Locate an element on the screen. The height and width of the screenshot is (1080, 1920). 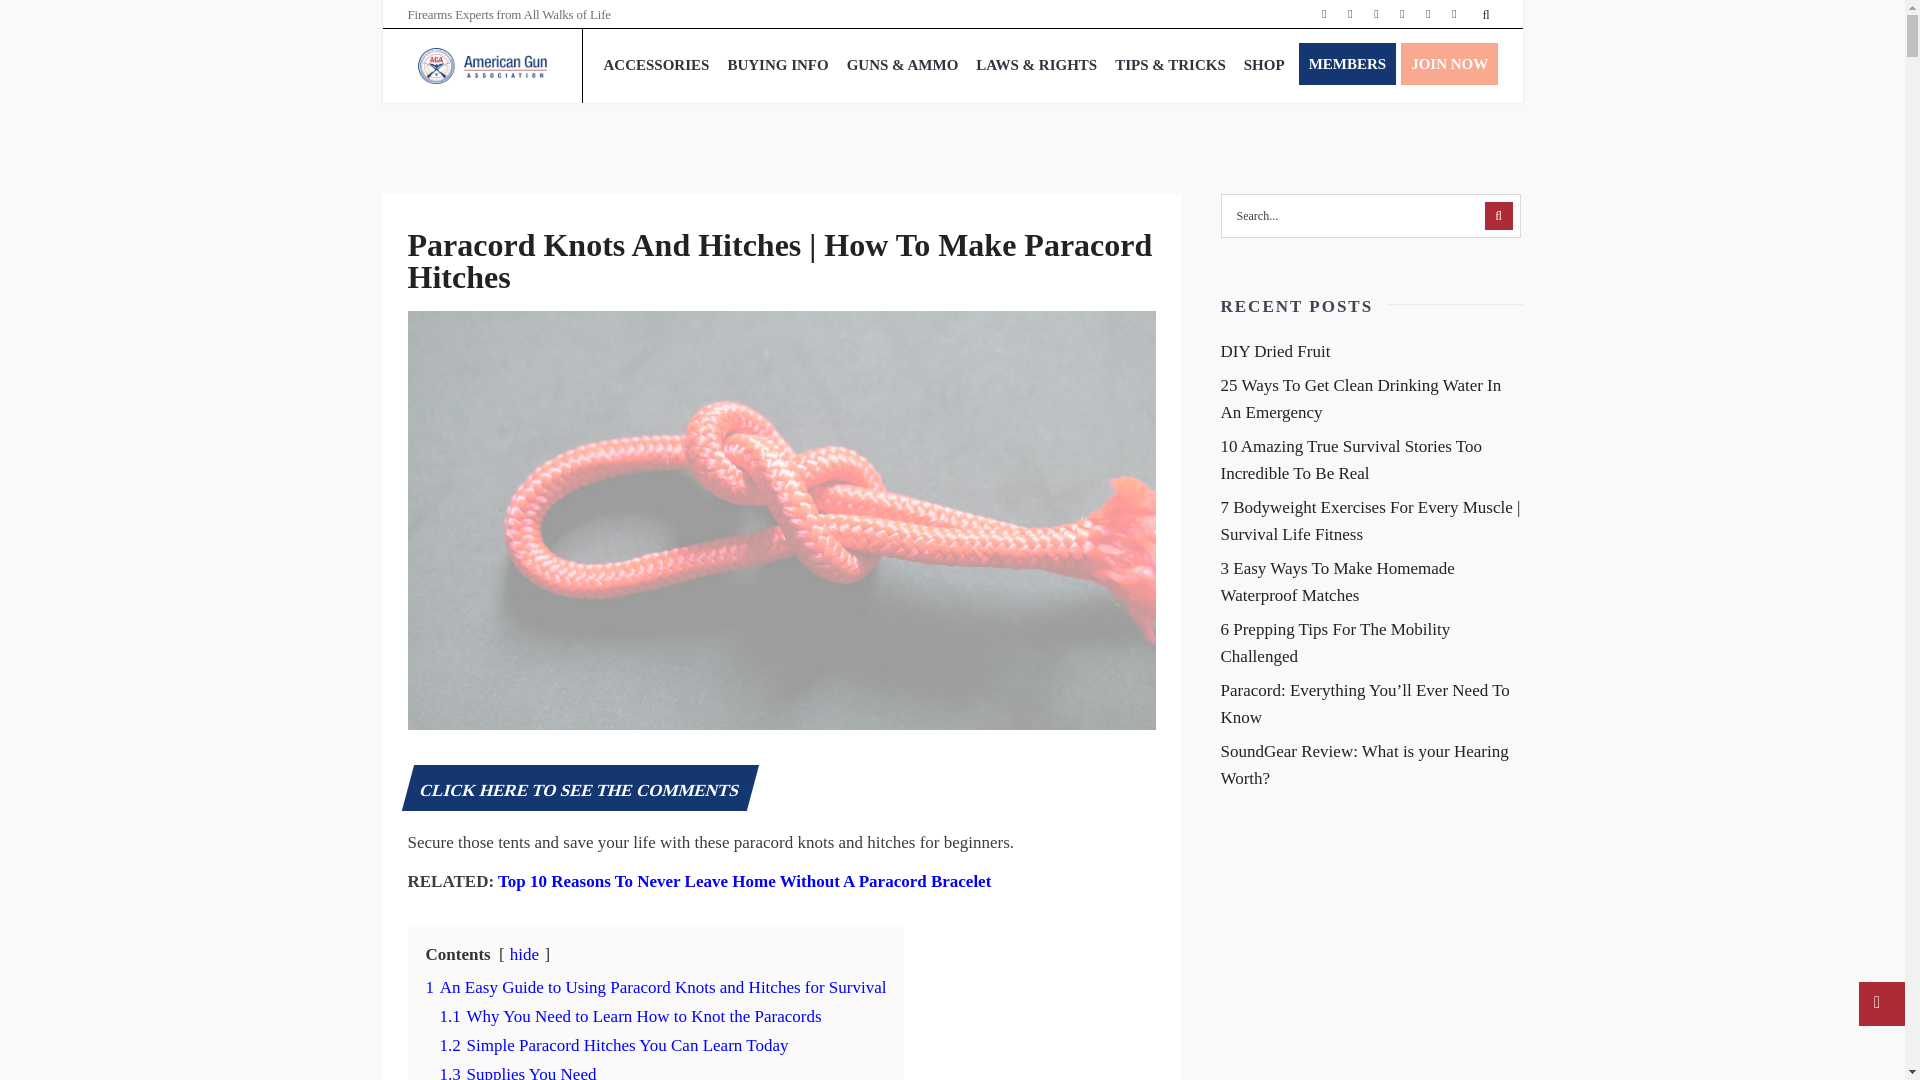
Twitter is located at coordinates (1350, 14).